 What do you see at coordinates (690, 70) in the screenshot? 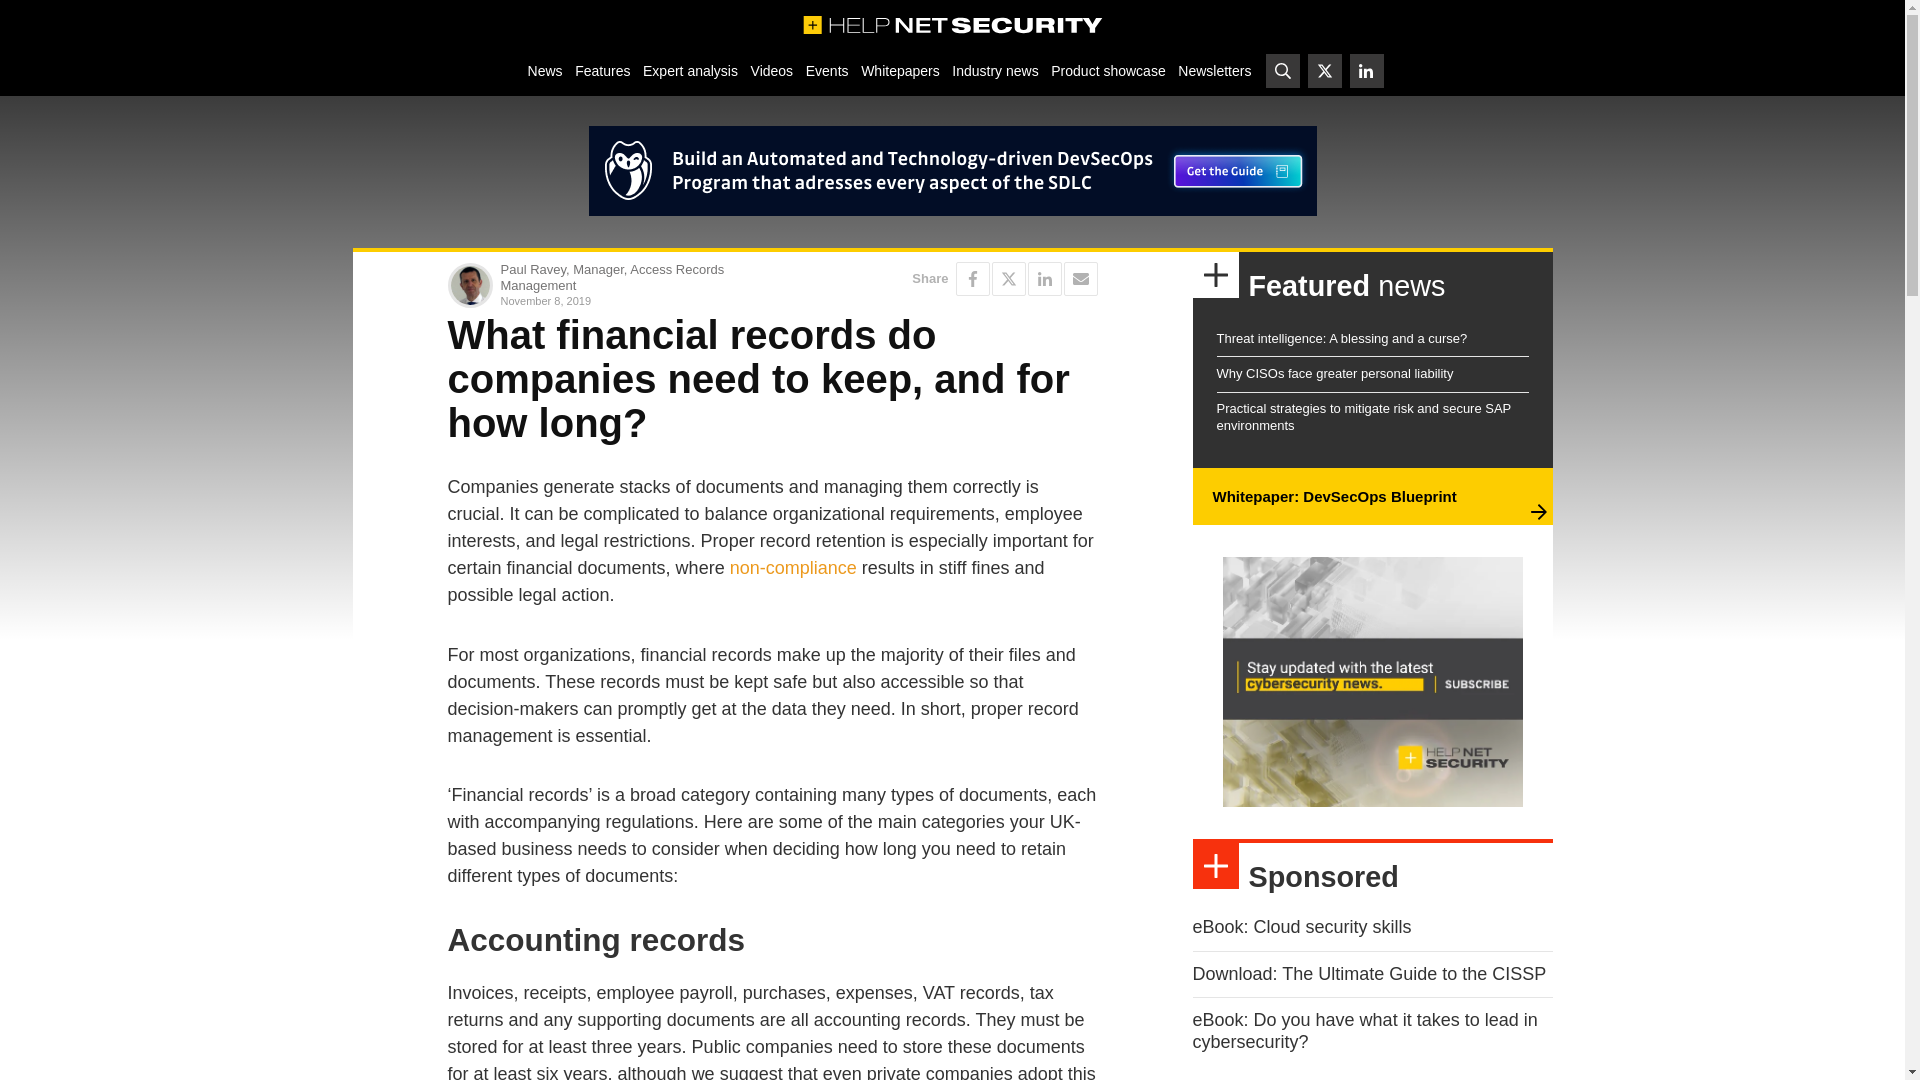
I see `Expert analysis` at bounding box center [690, 70].